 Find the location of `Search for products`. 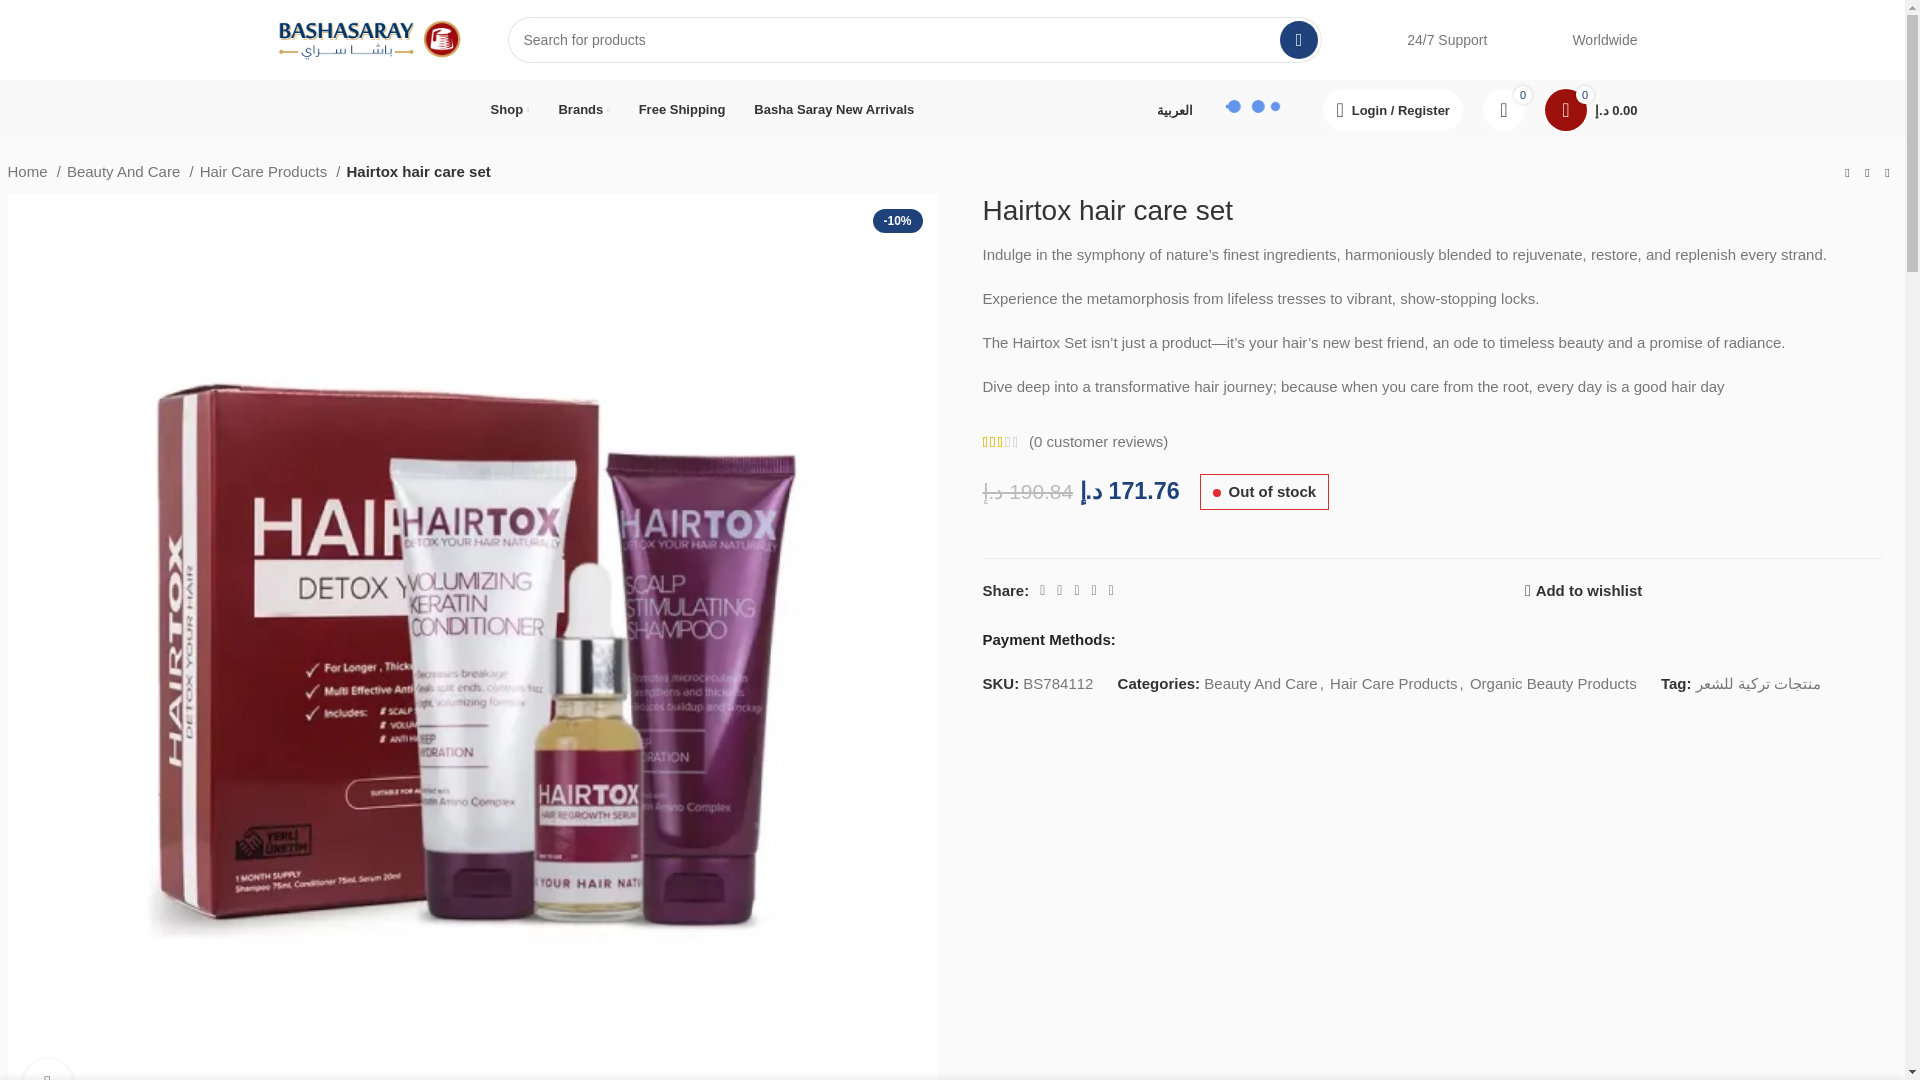

Search for products is located at coordinates (915, 40).